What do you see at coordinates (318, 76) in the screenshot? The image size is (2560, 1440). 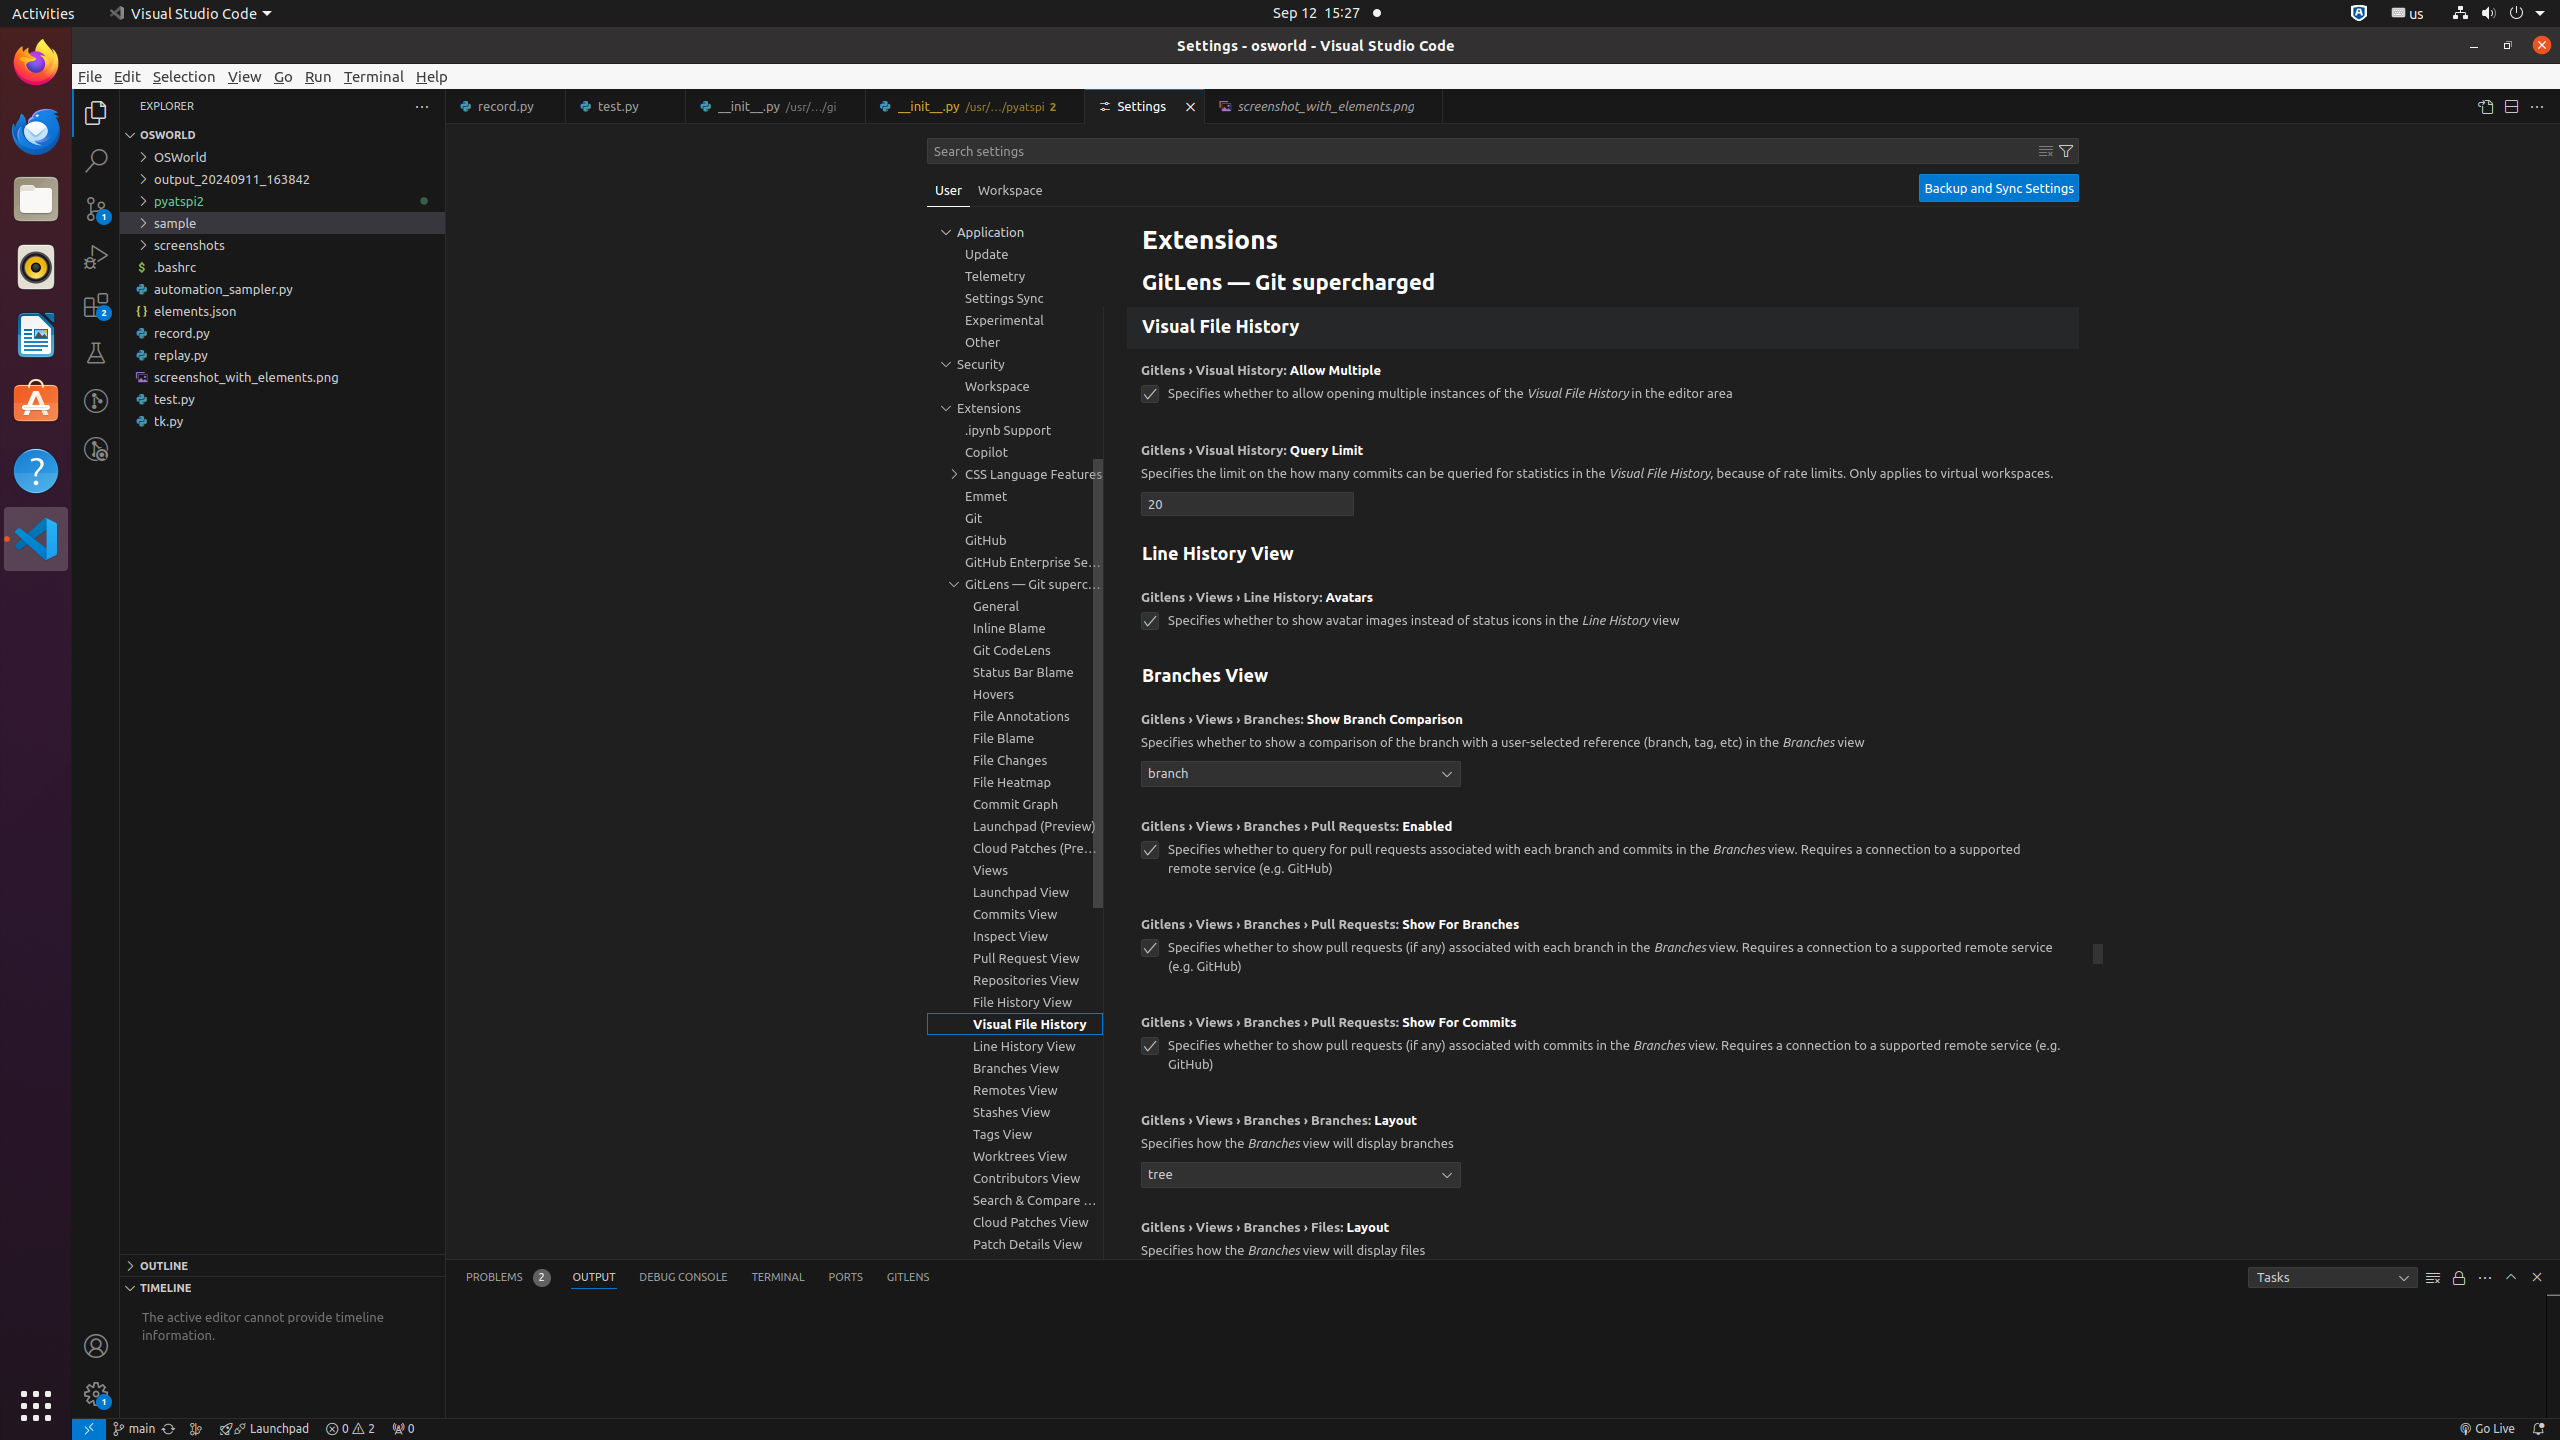 I see `Run` at bounding box center [318, 76].